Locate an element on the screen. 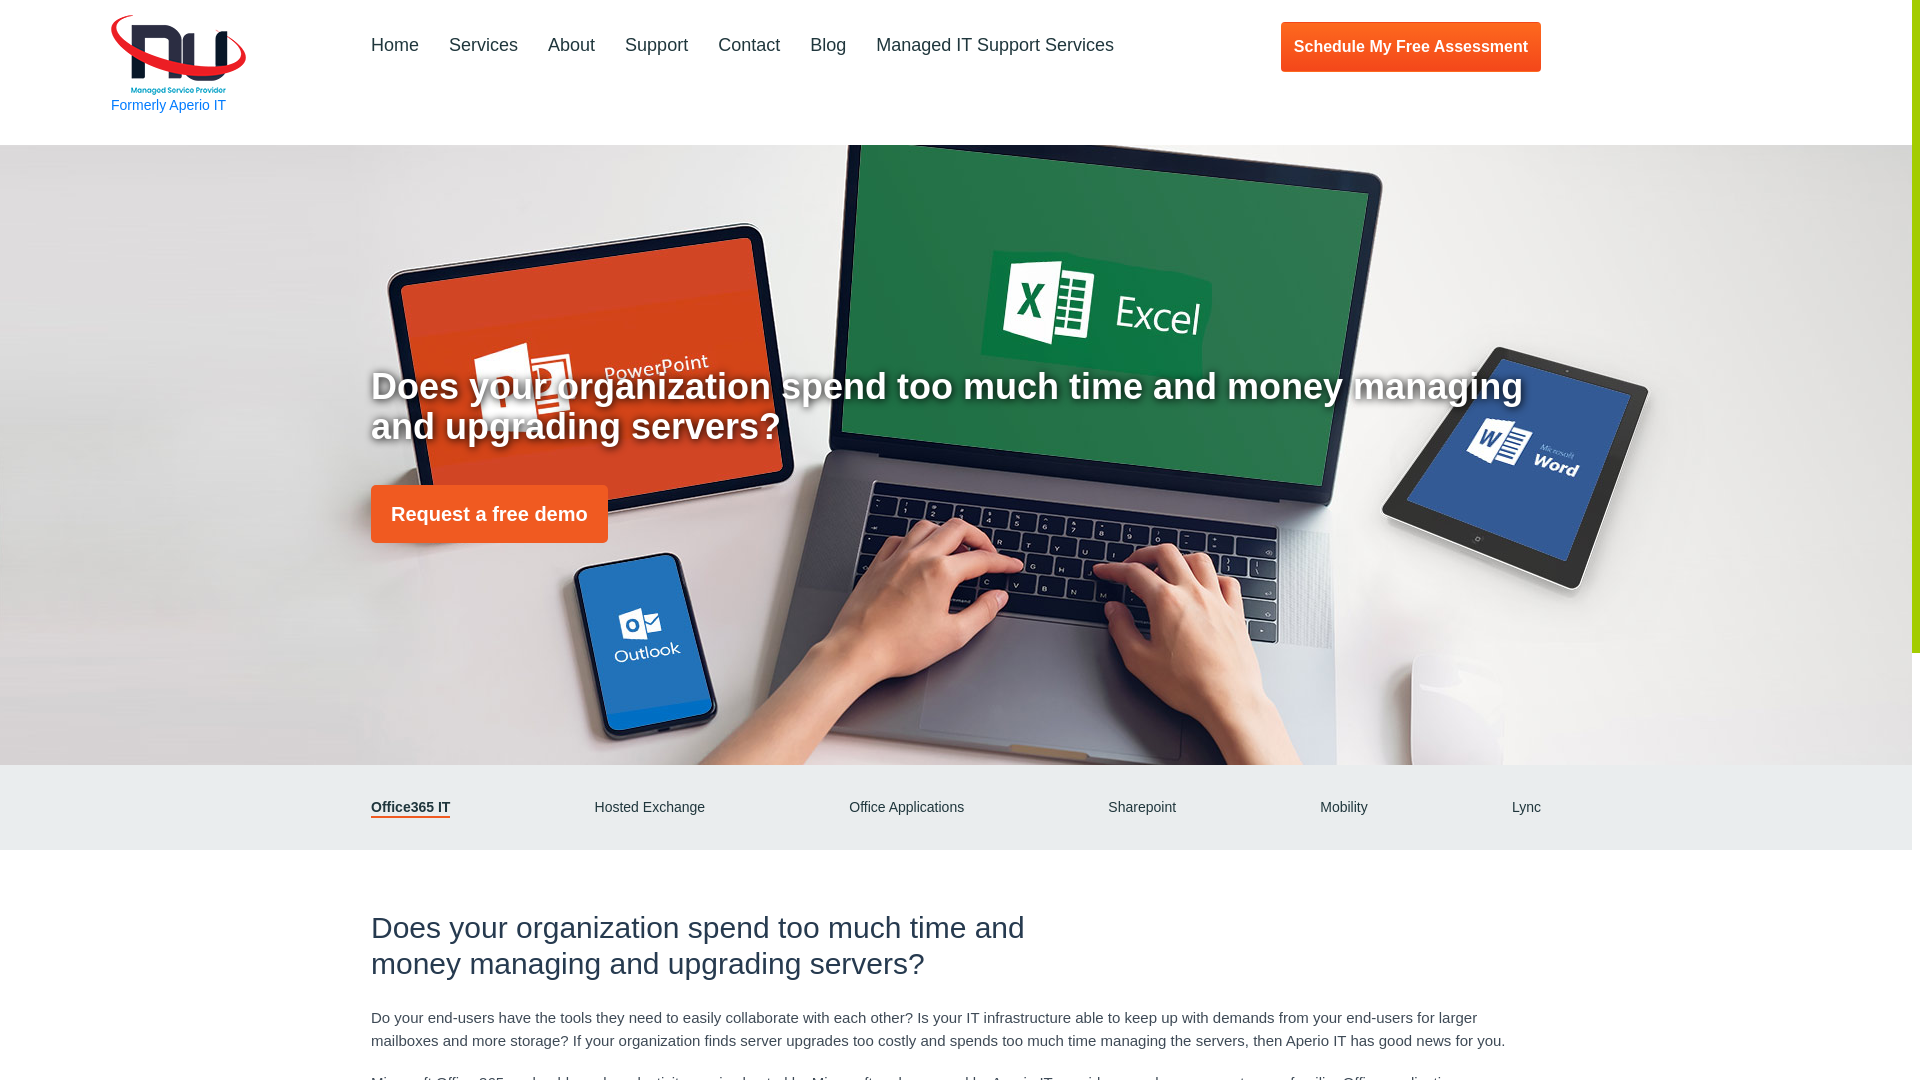 The height and width of the screenshot is (1080, 1920). Office365 IT is located at coordinates (410, 807).